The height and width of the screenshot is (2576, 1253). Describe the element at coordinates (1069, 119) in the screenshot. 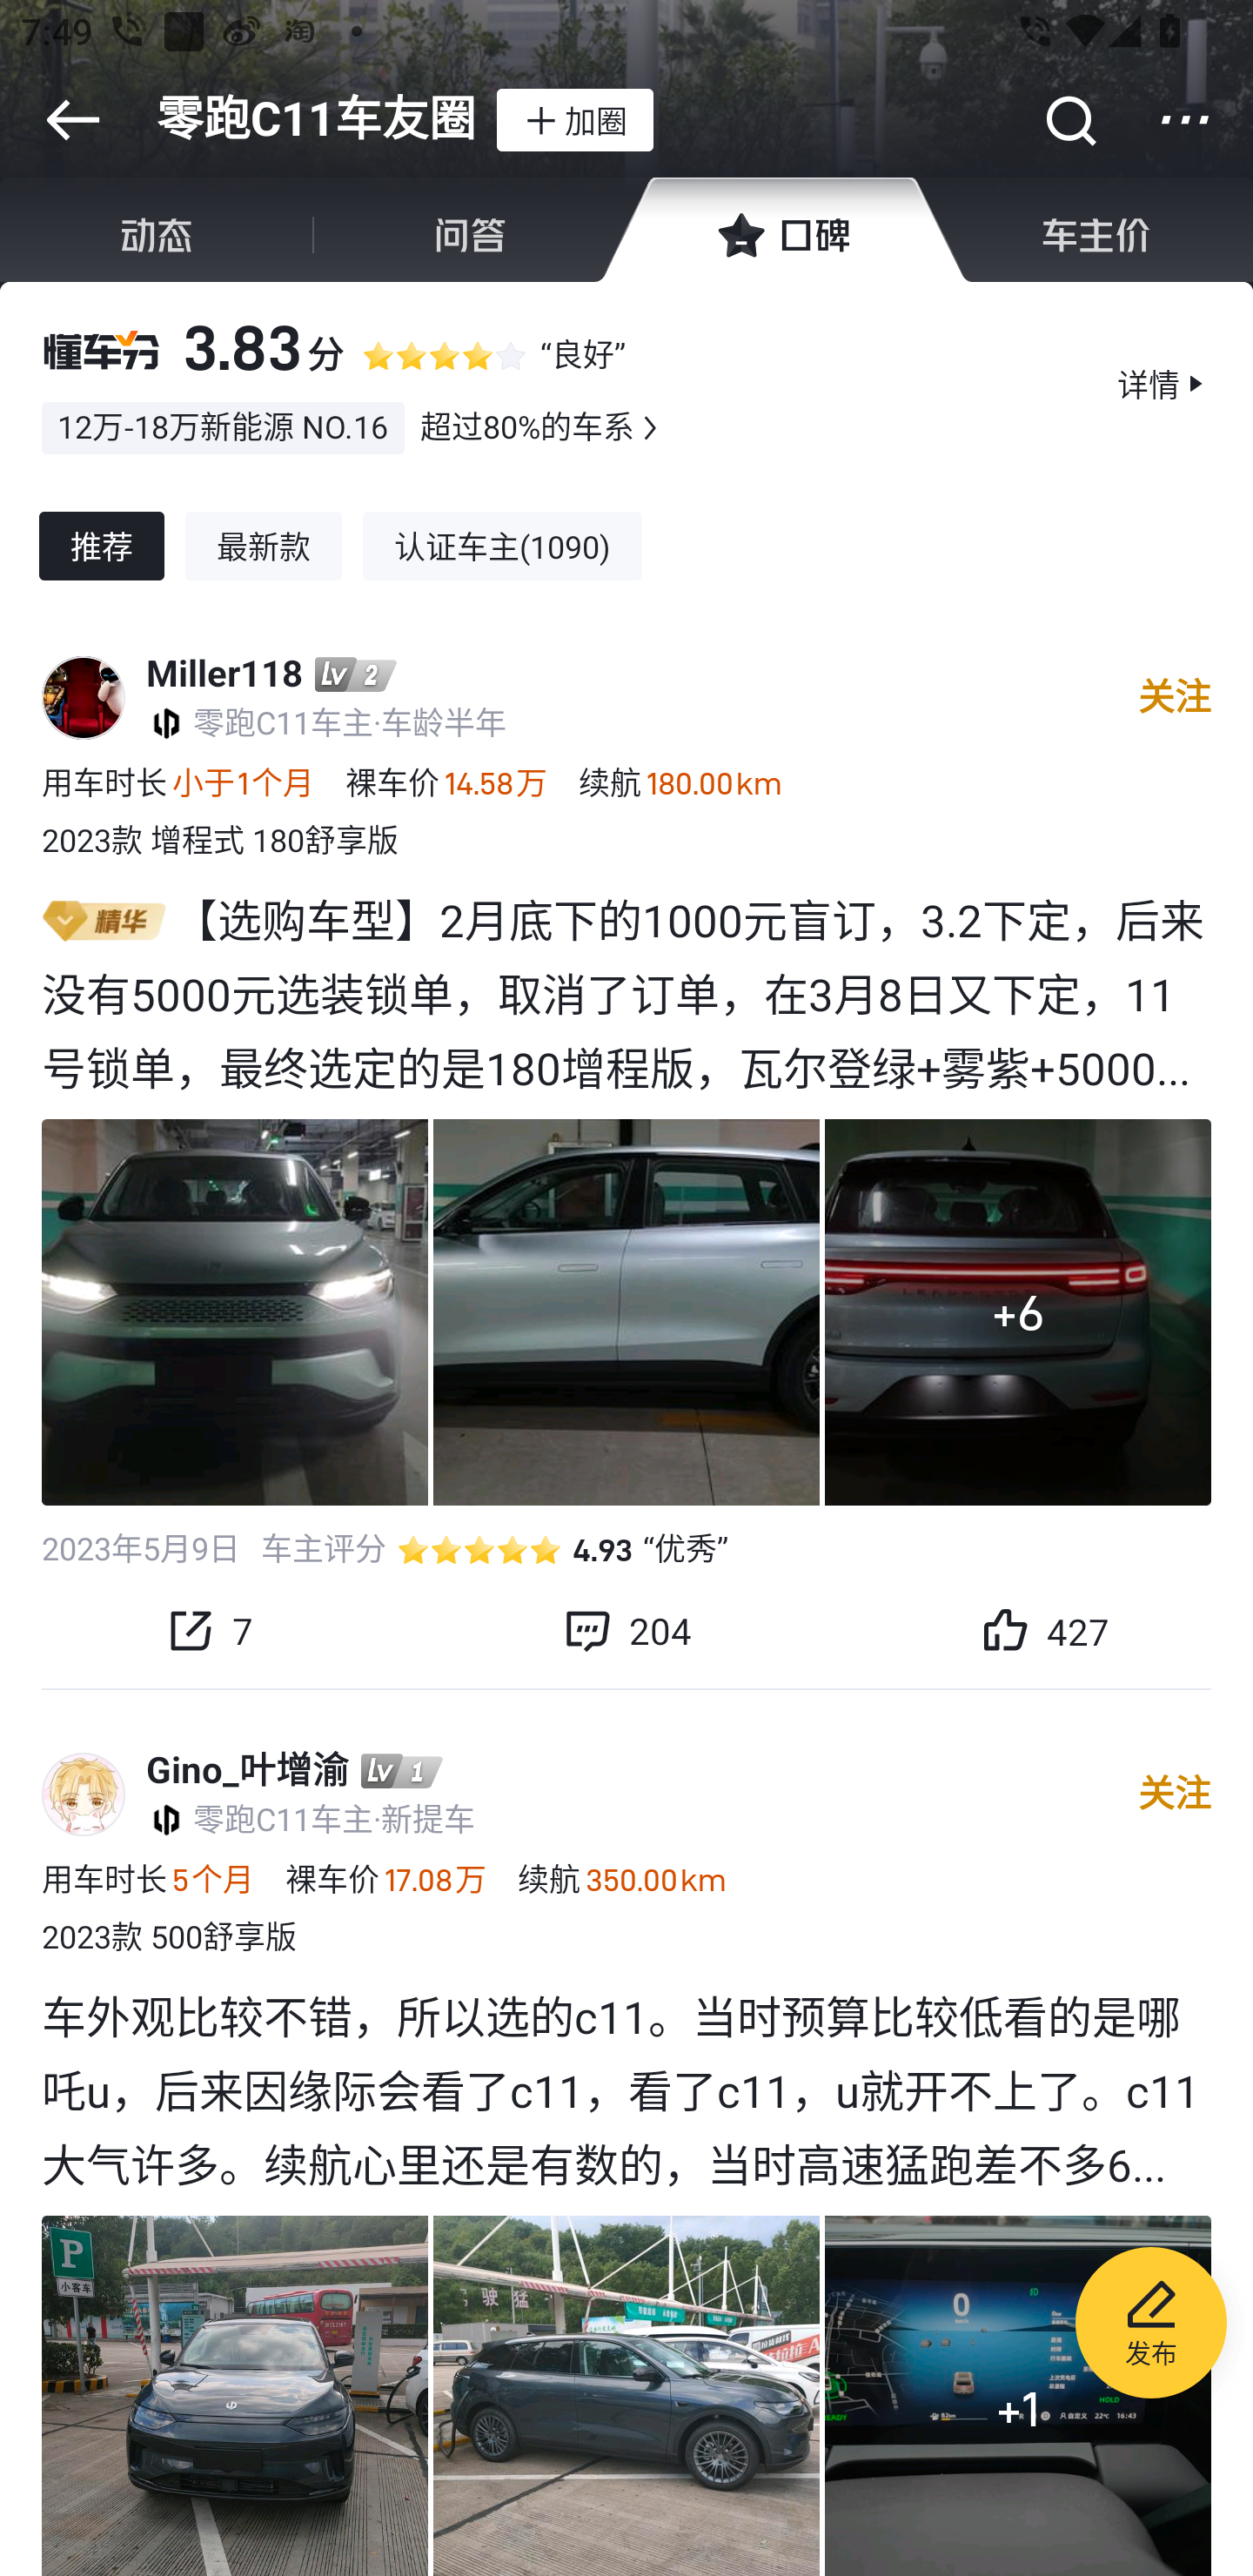

I see `` at that location.